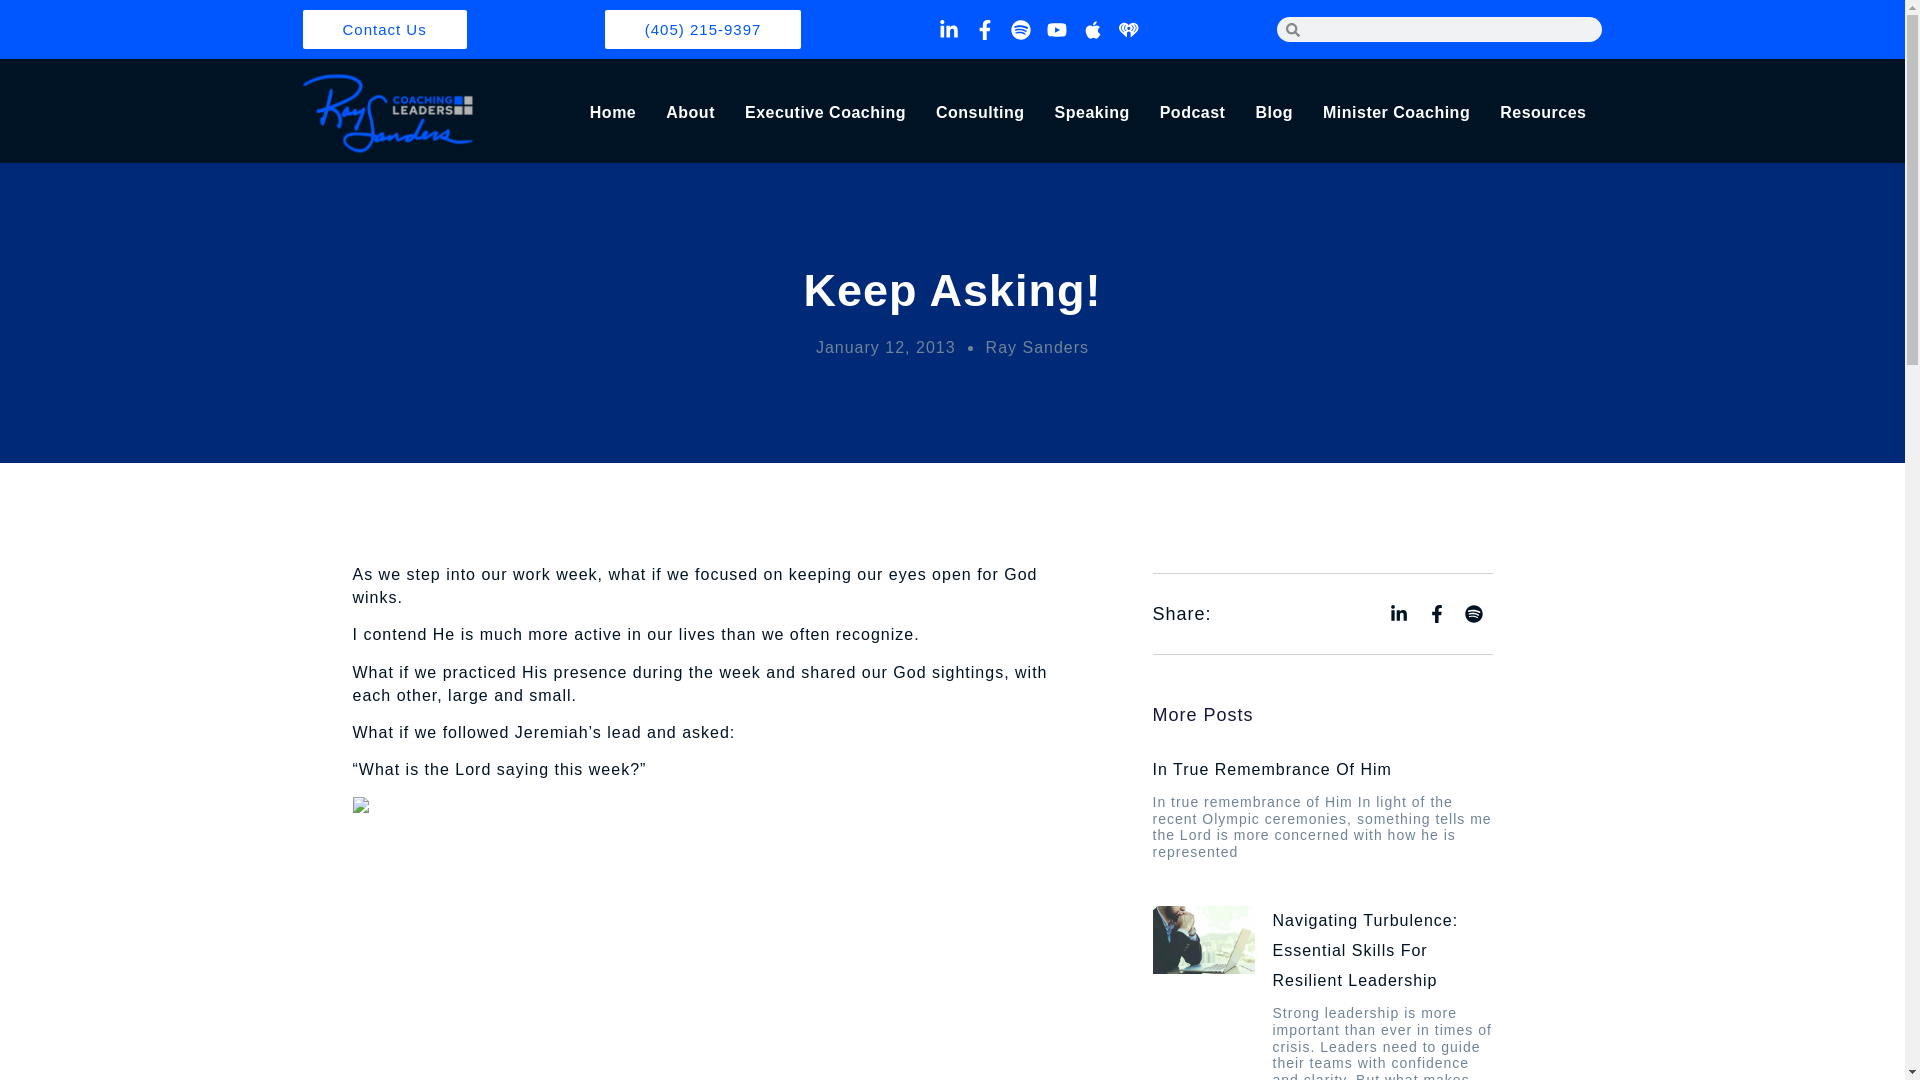  I want to click on About, so click(690, 113).